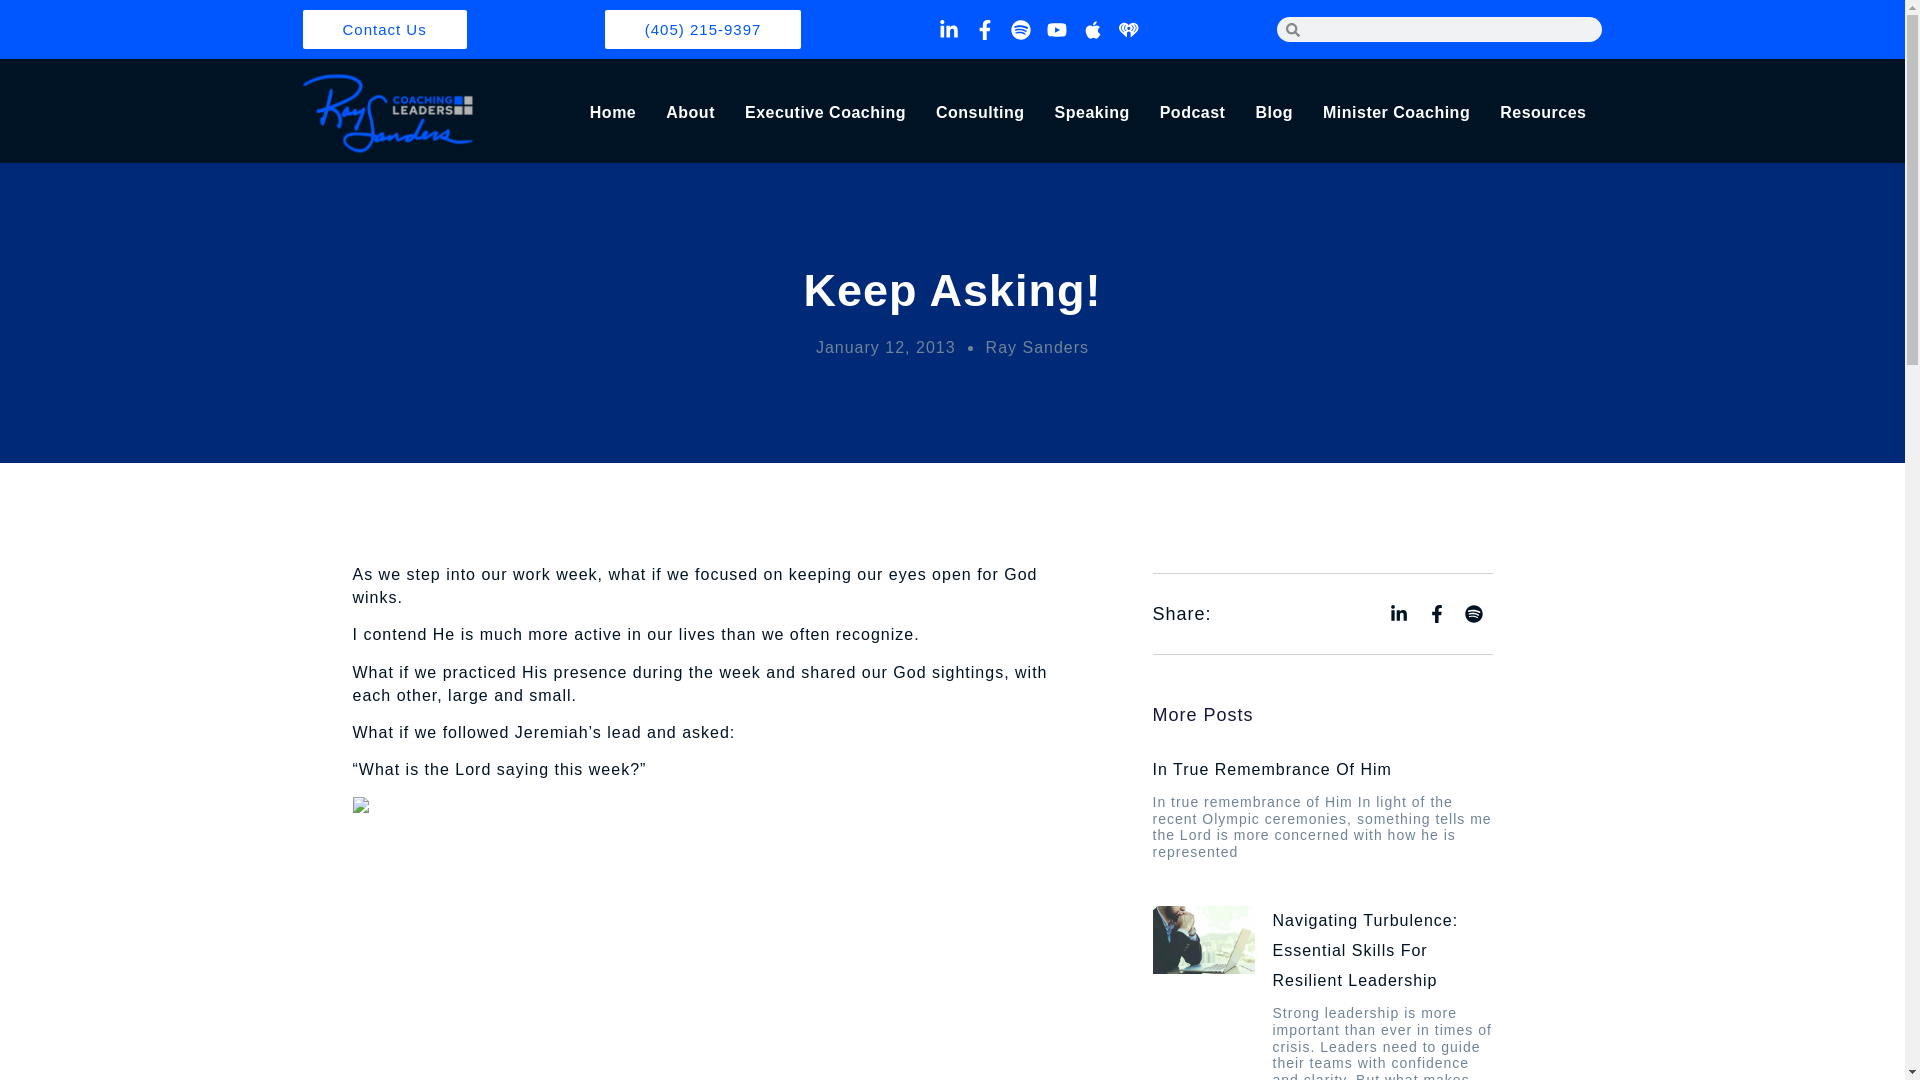  I want to click on About, so click(690, 113).